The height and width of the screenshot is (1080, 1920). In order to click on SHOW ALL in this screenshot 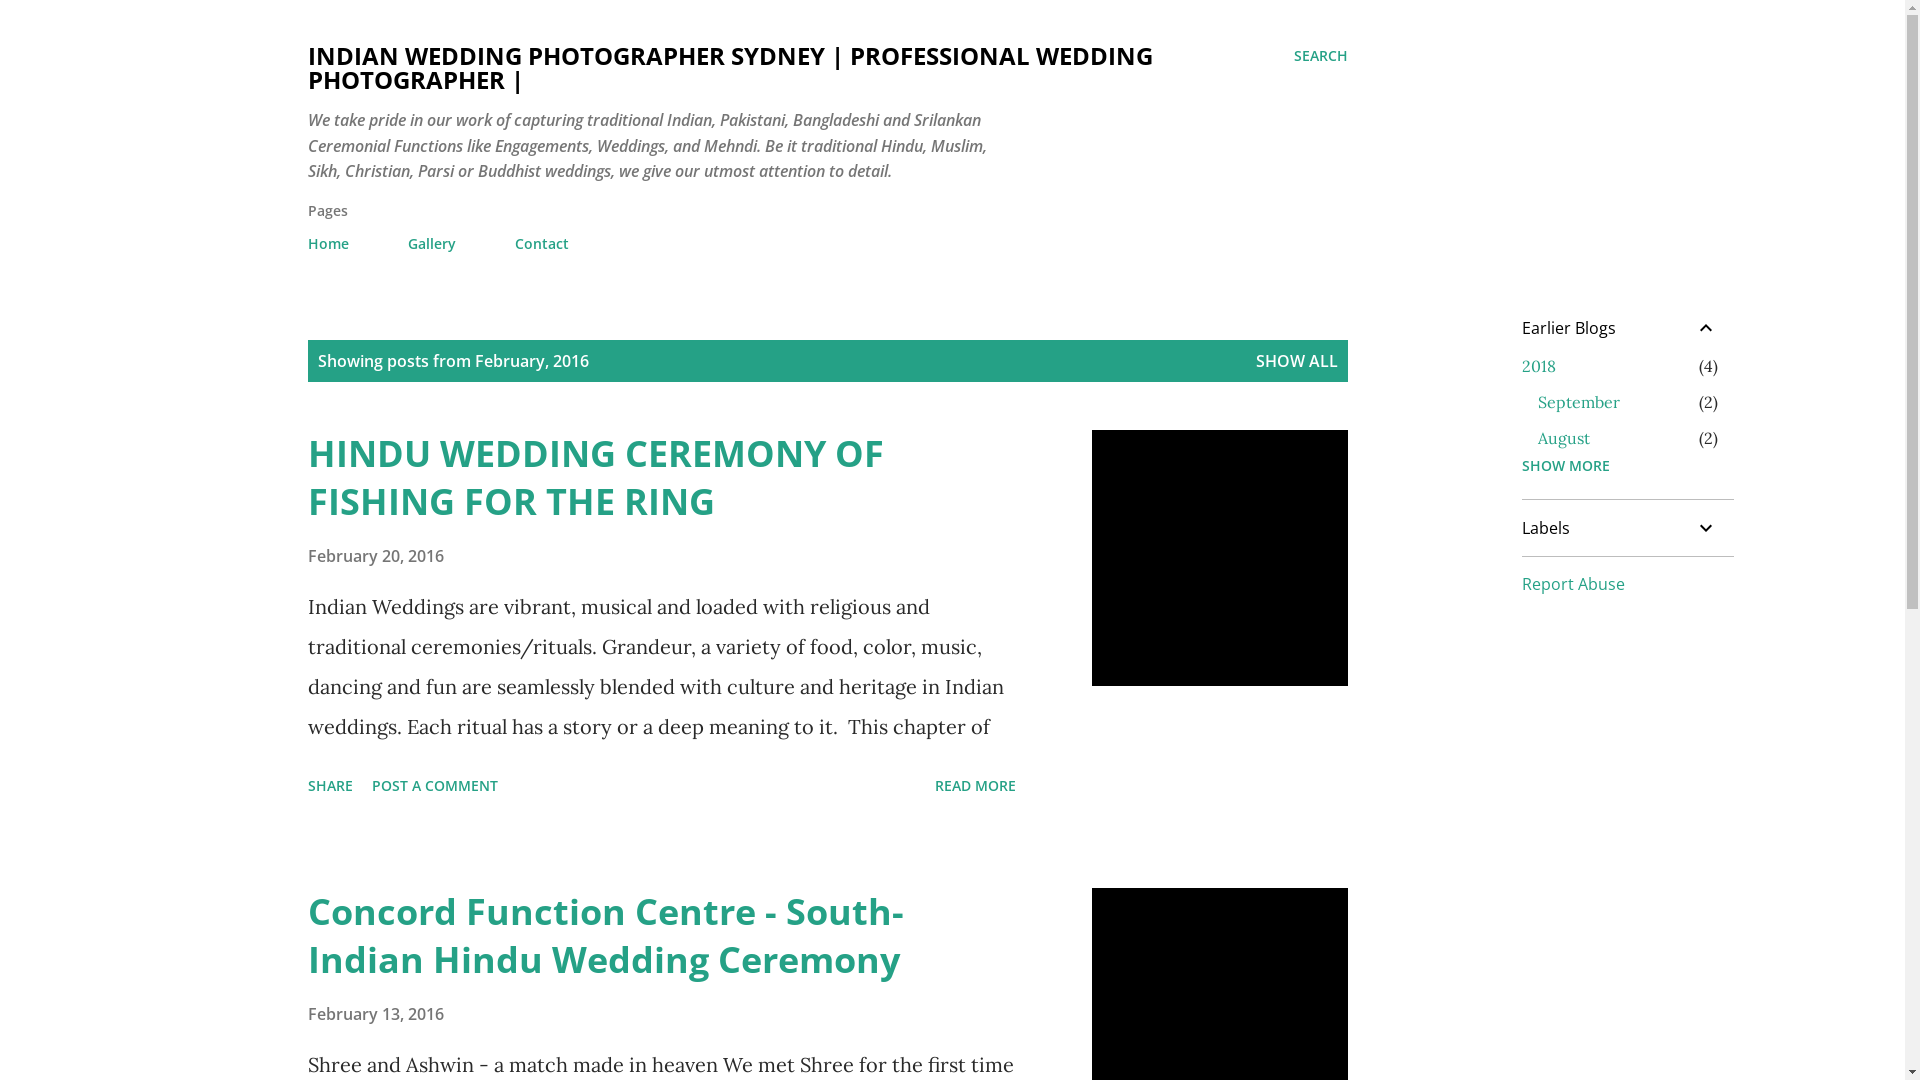, I will do `click(1297, 361)`.